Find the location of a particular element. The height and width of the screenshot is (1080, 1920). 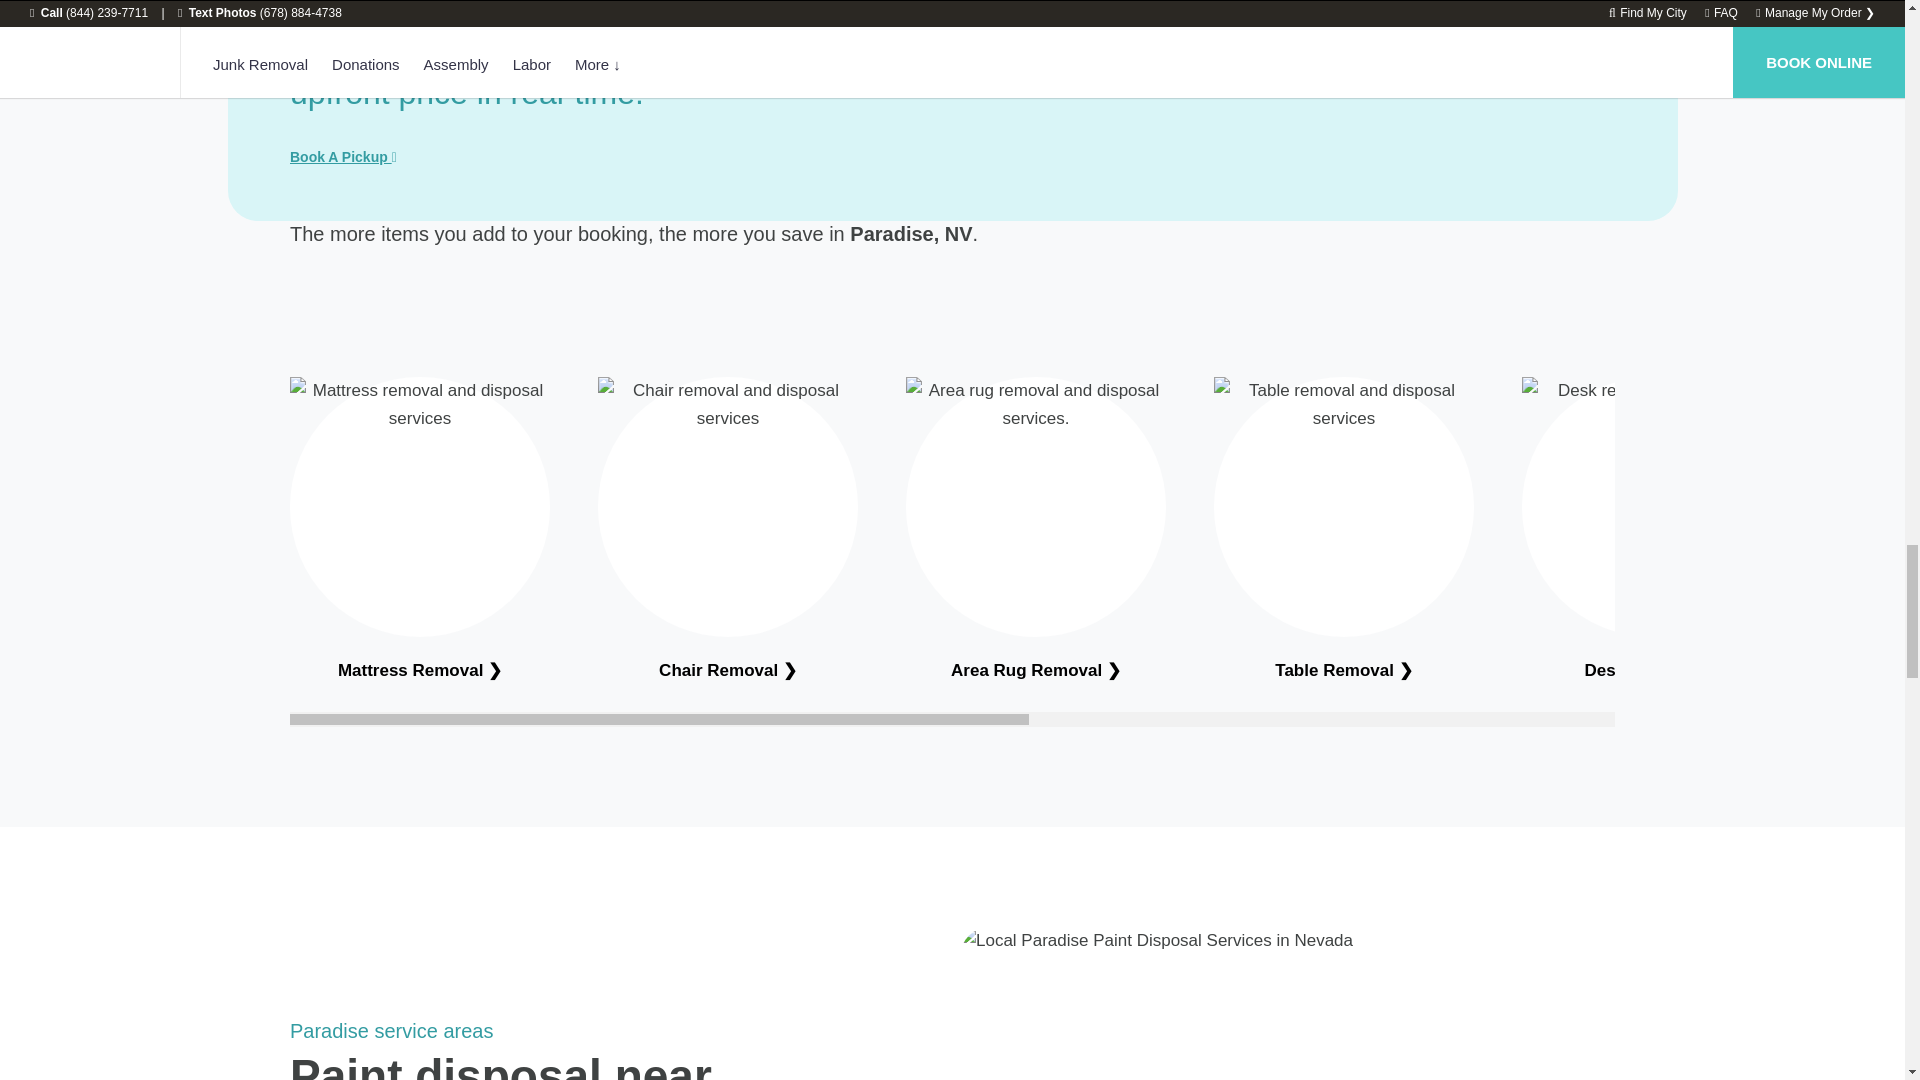

Chair removal services is located at coordinates (727, 670).